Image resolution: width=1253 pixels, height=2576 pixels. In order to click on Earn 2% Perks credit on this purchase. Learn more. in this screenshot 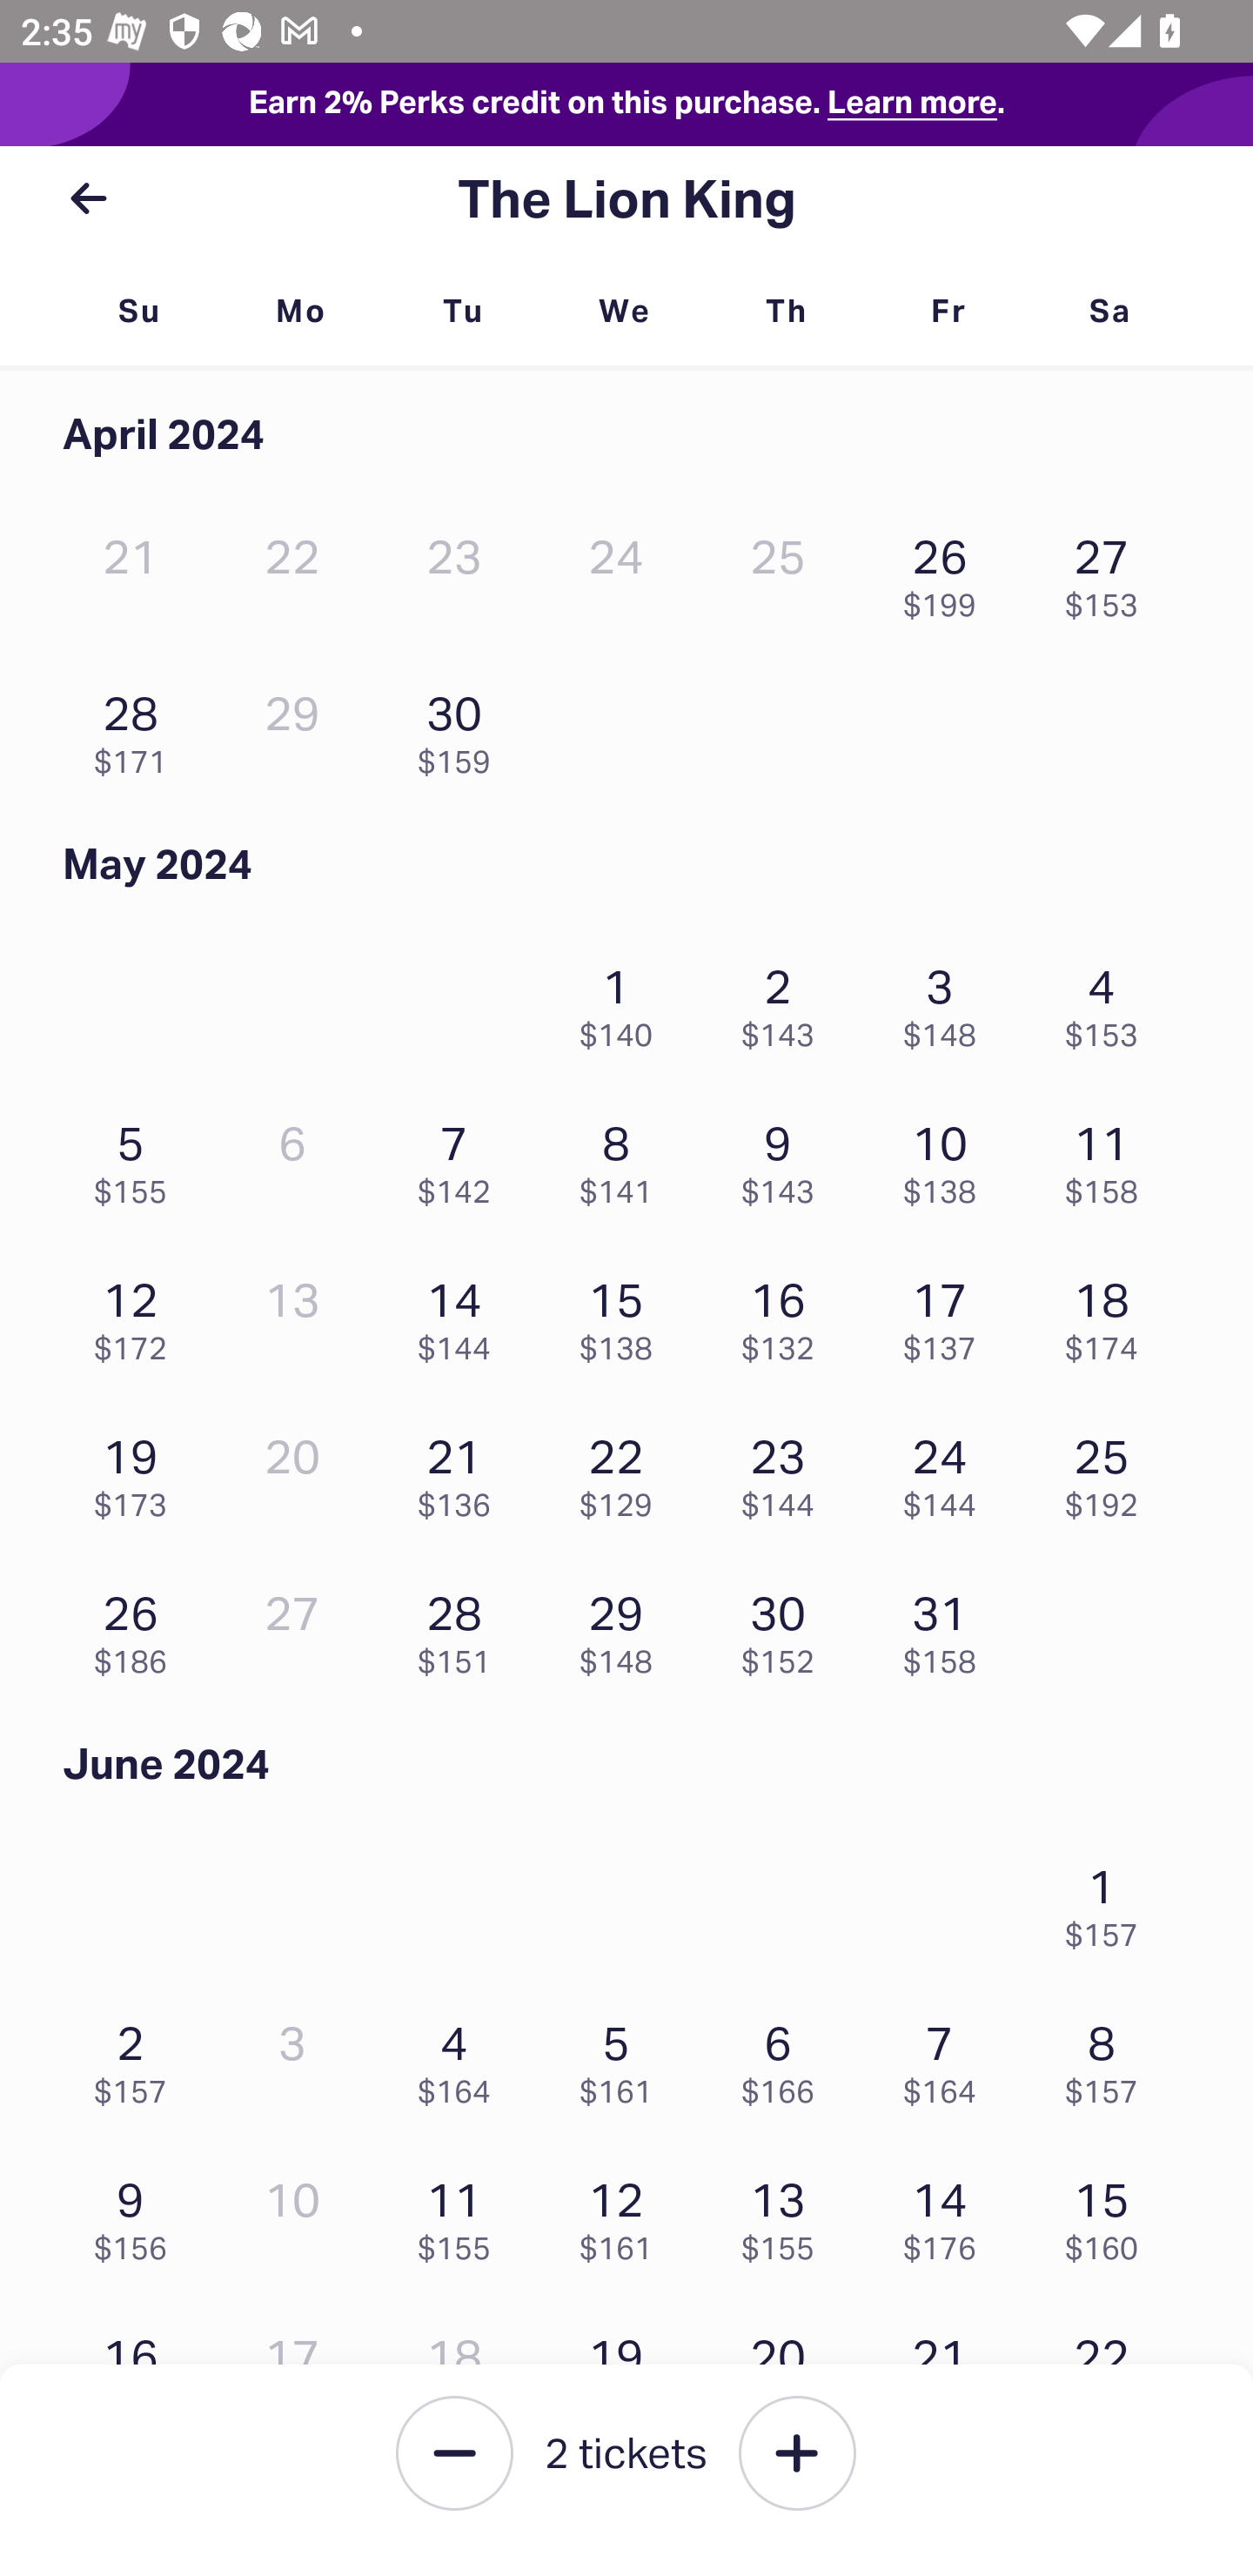, I will do `click(626, 104)`.